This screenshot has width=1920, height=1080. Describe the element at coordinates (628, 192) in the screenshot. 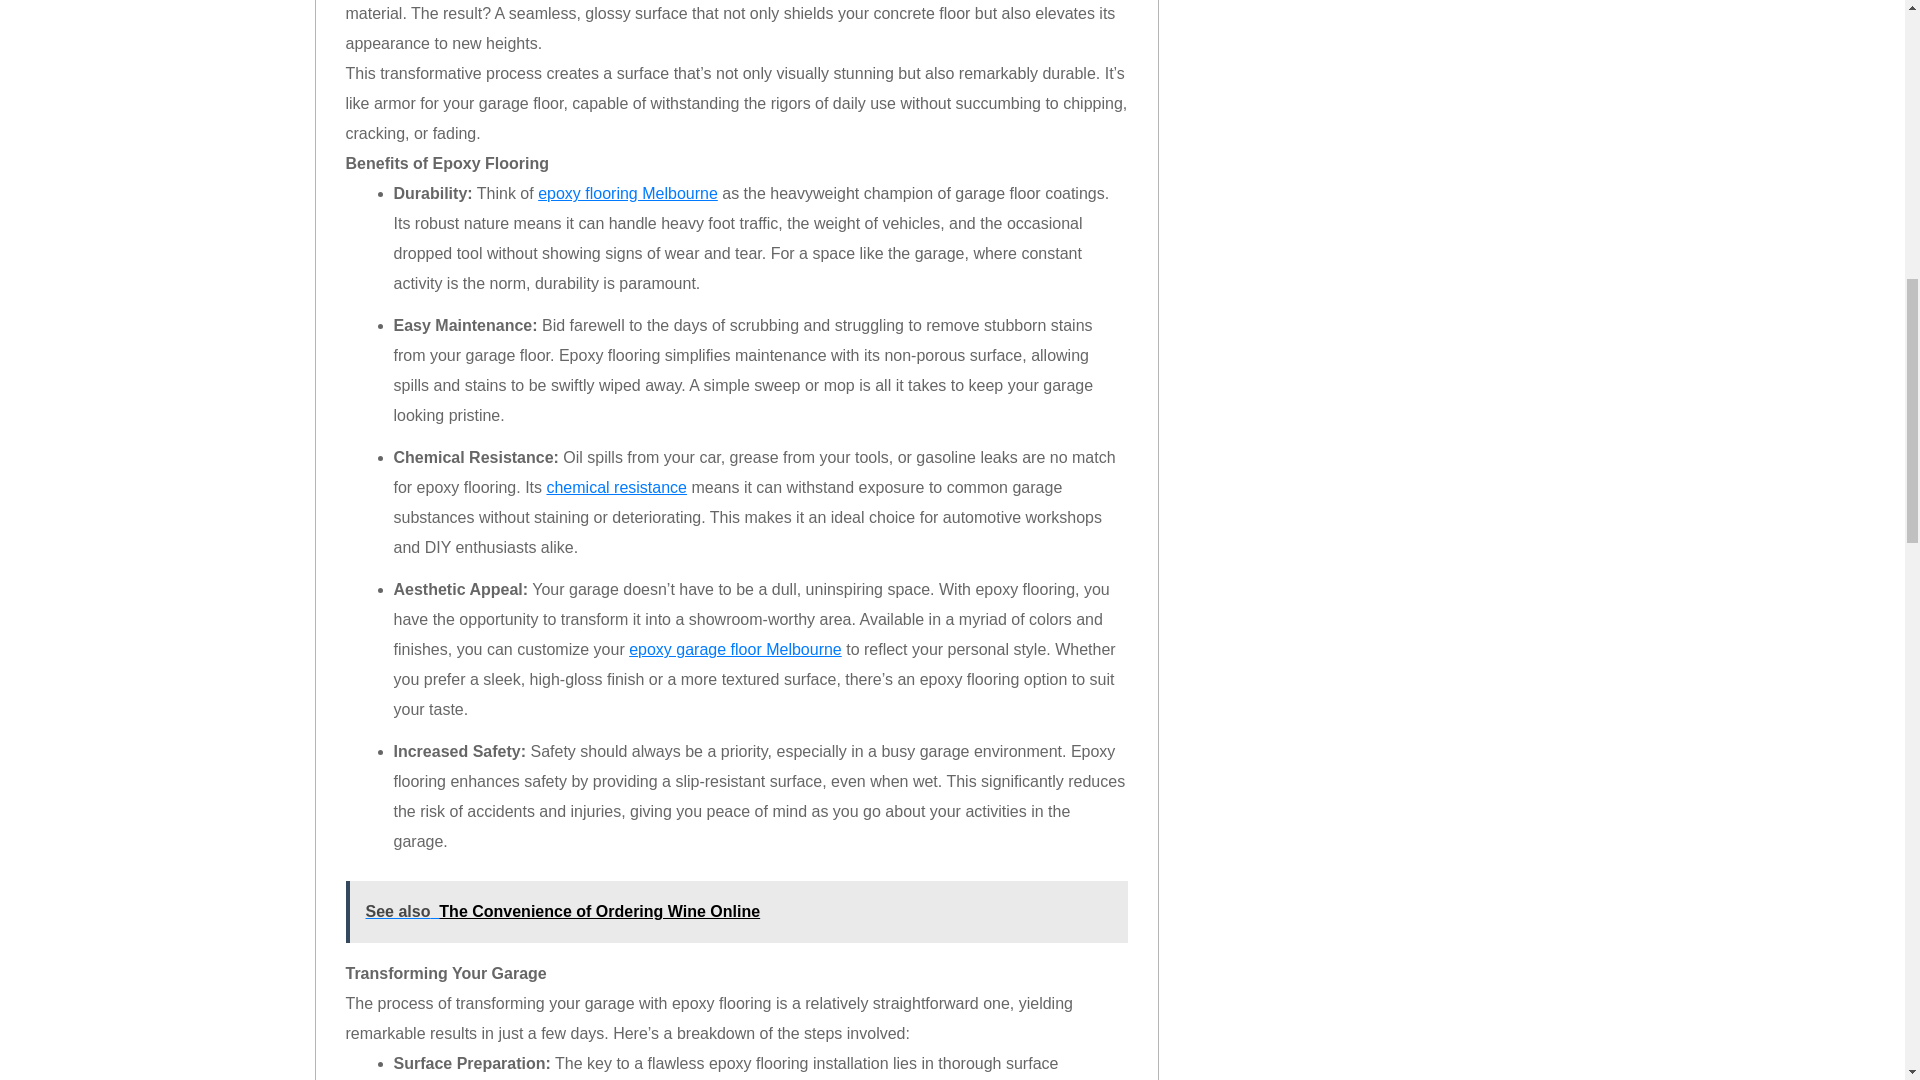

I see `epoxy flooring Melbourne` at that location.